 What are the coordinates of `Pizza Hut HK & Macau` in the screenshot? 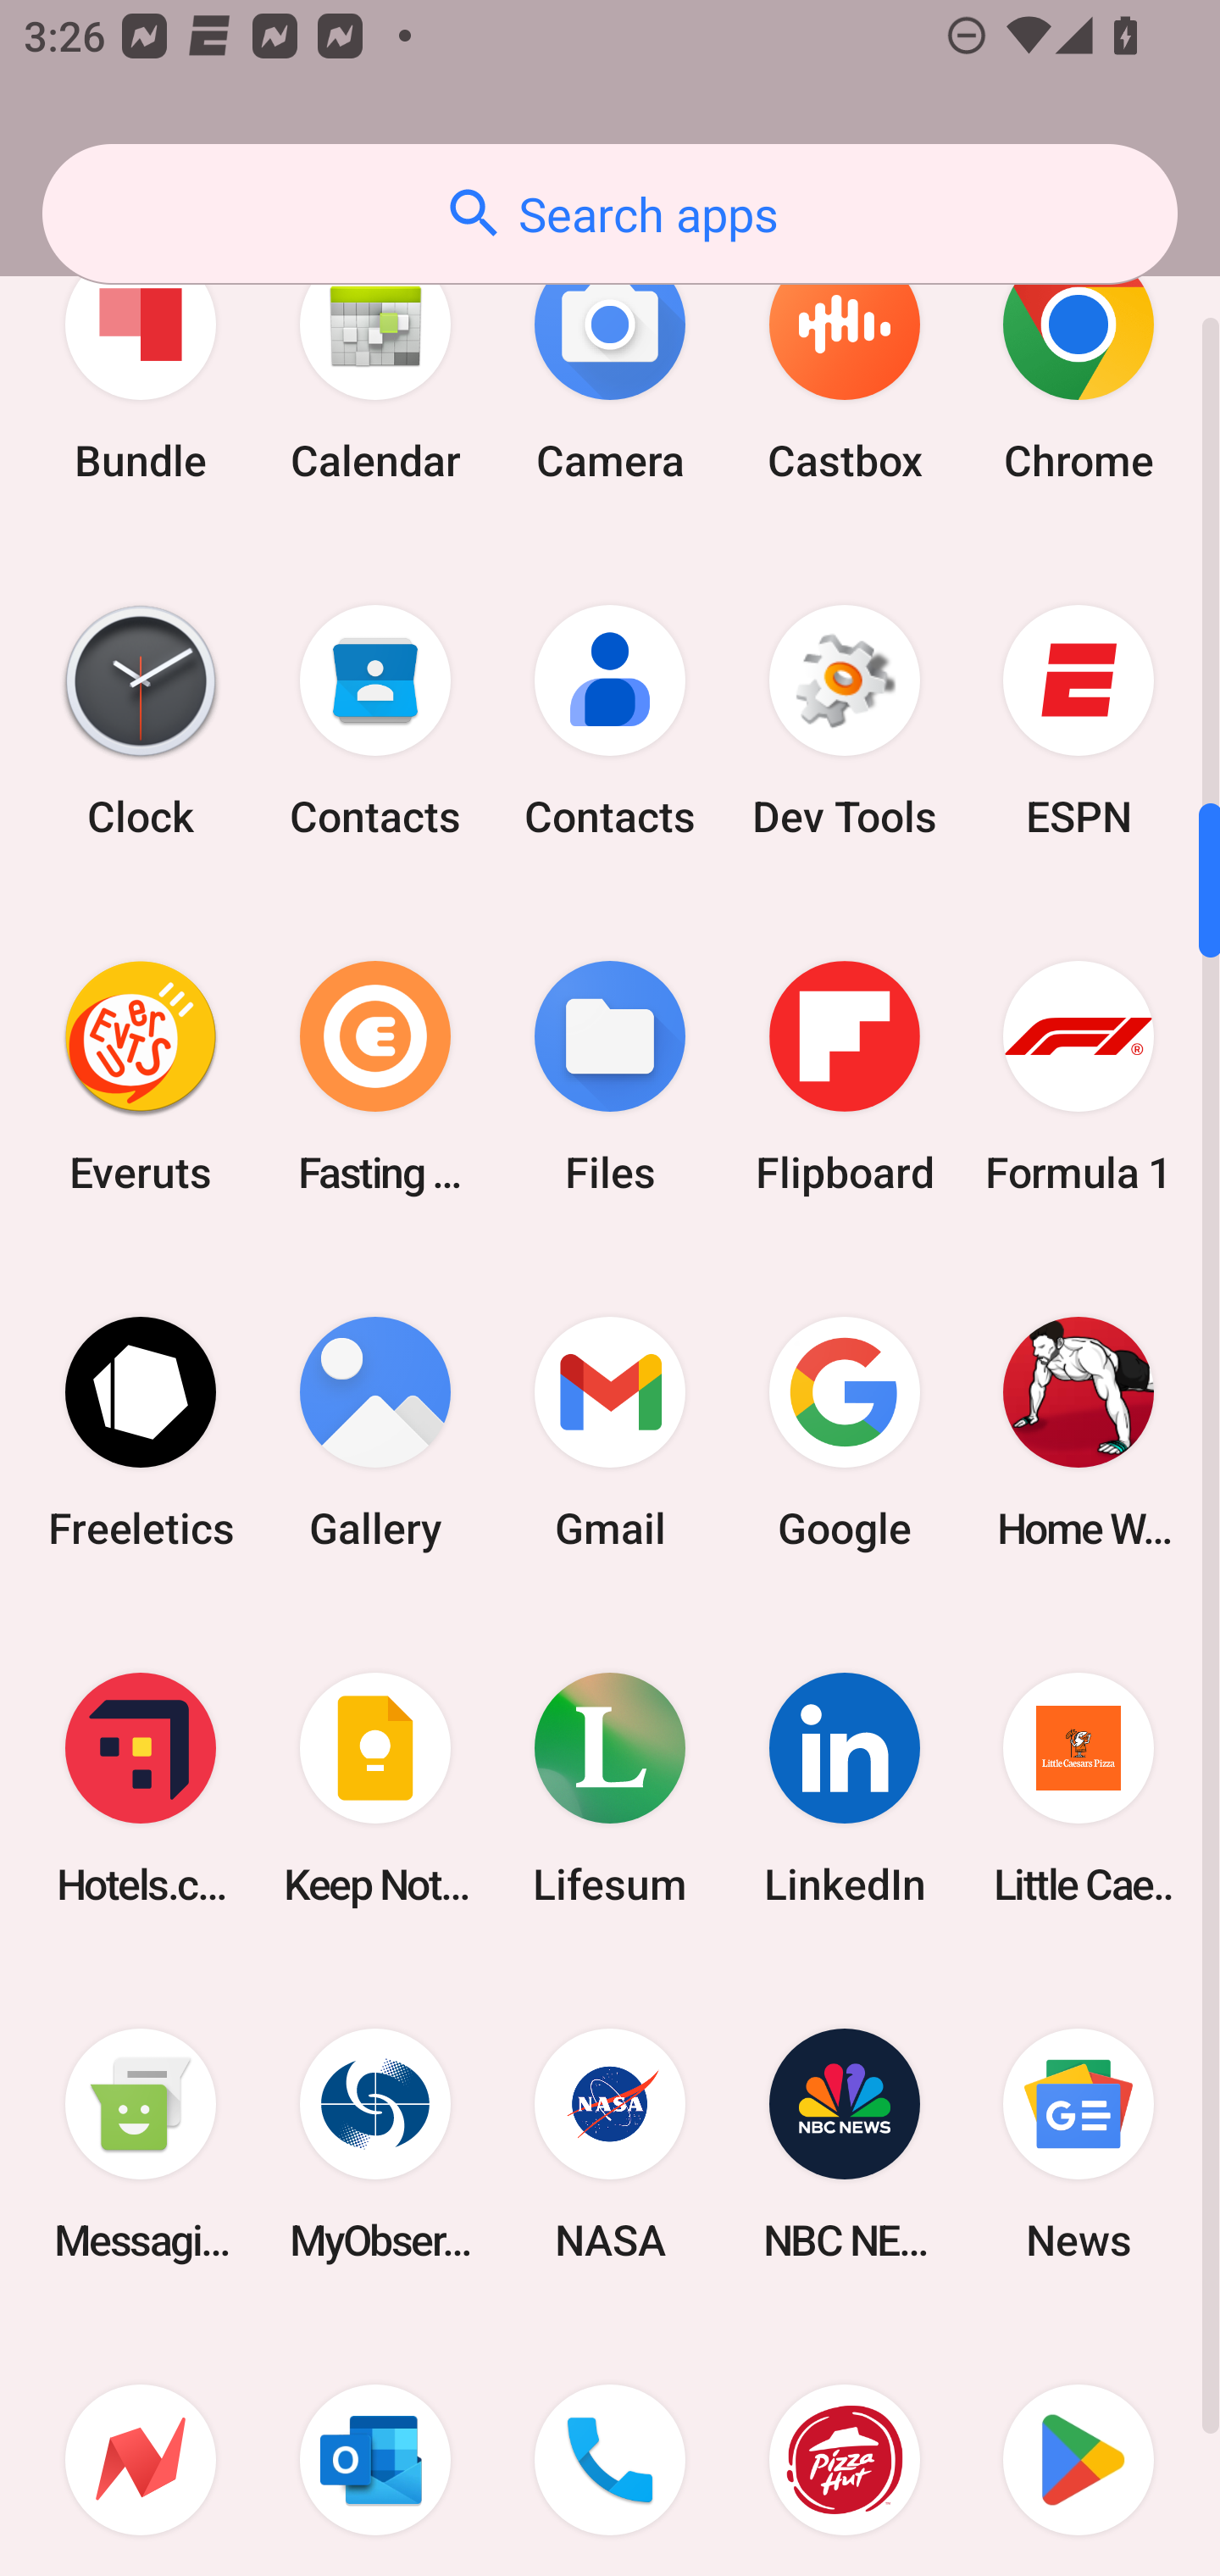 It's located at (844, 2450).